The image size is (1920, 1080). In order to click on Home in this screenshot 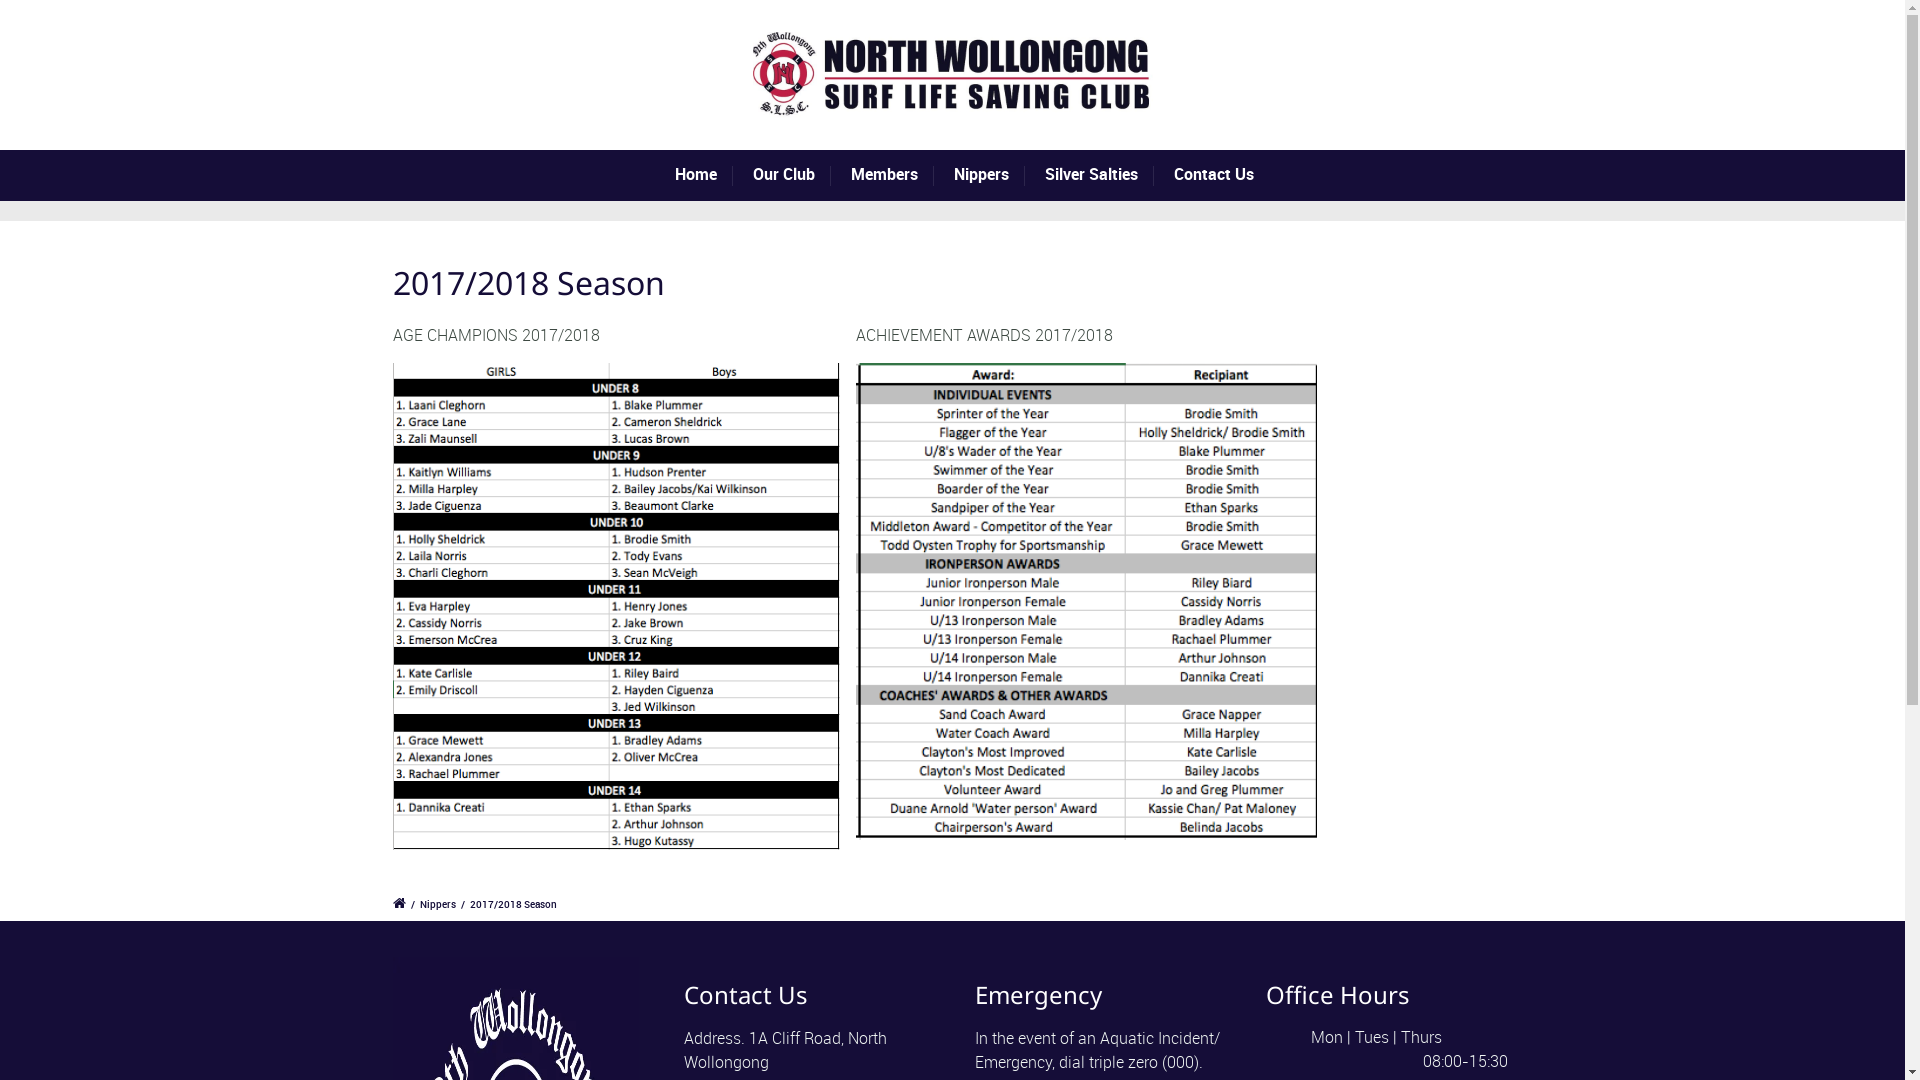, I will do `click(704, 176)`.